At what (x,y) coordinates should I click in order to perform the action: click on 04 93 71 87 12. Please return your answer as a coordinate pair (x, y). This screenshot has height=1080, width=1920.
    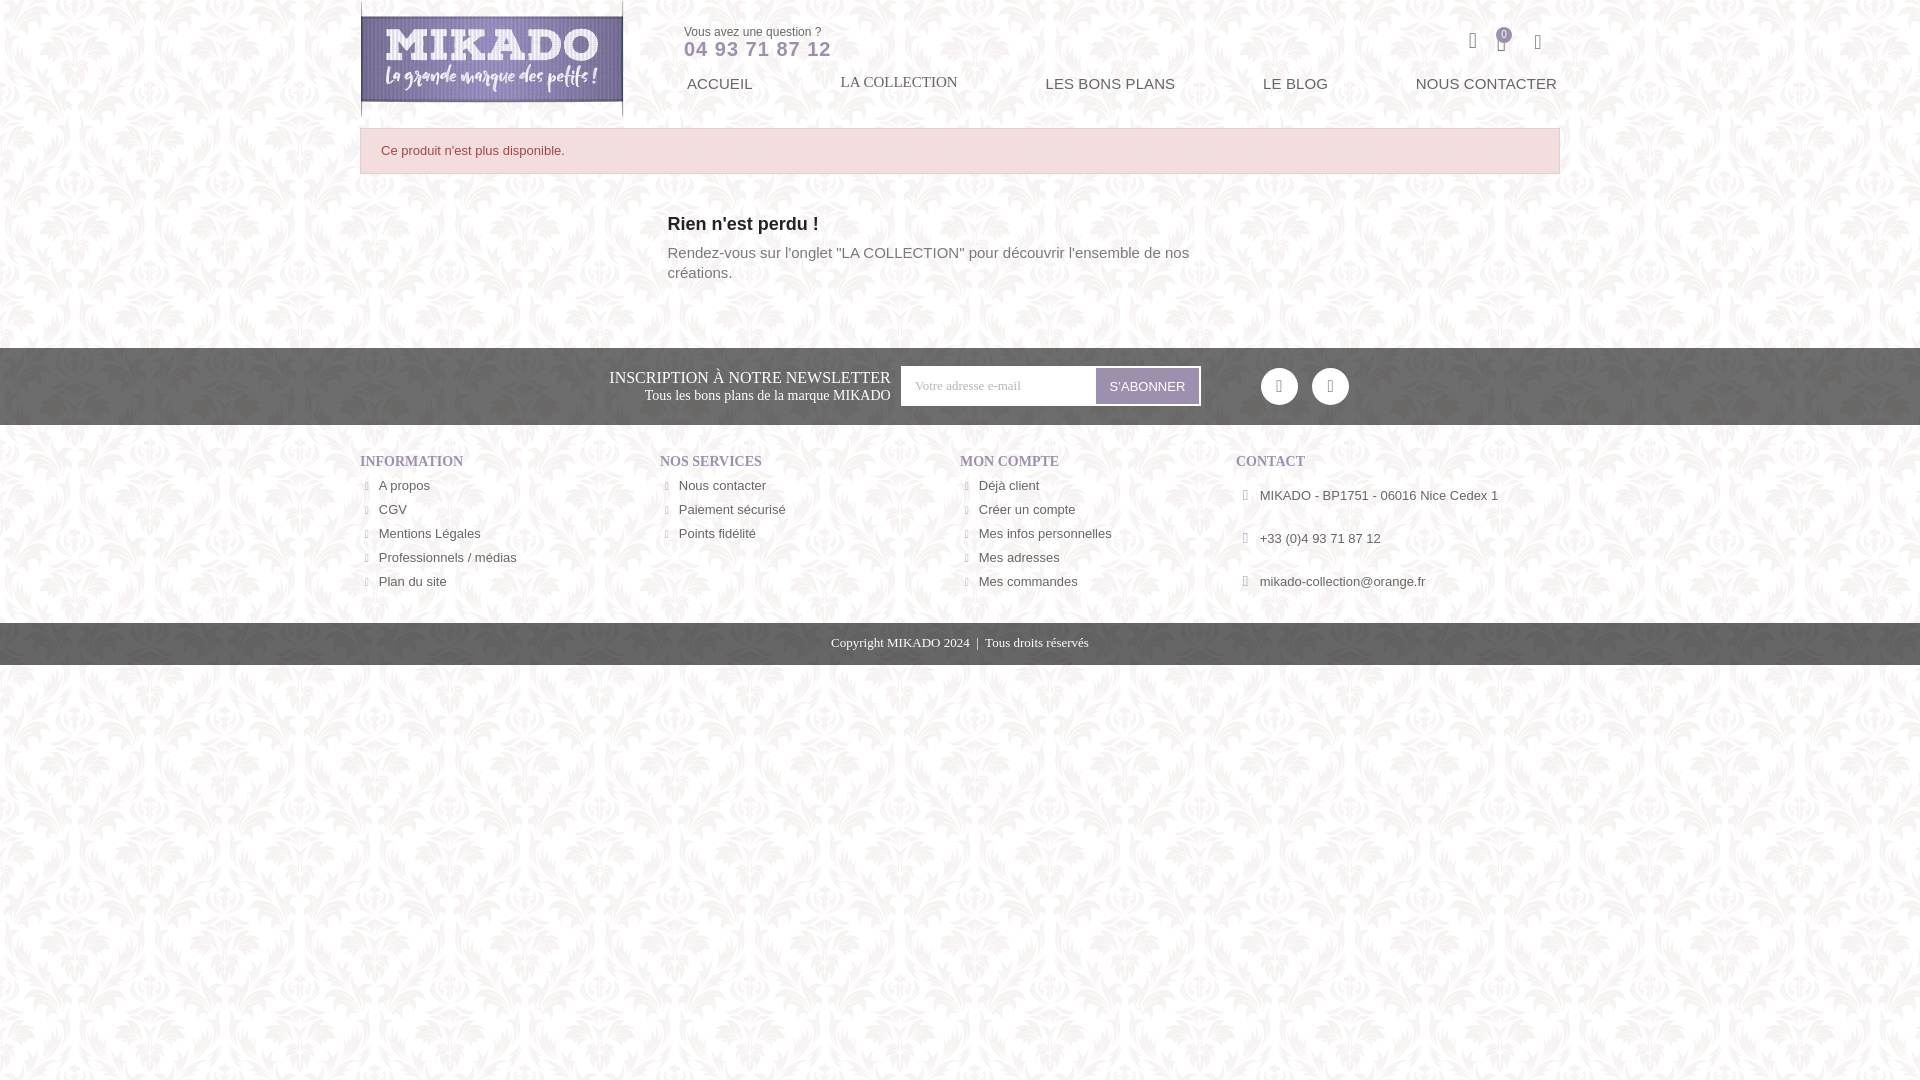
    Looking at the image, I should click on (757, 48).